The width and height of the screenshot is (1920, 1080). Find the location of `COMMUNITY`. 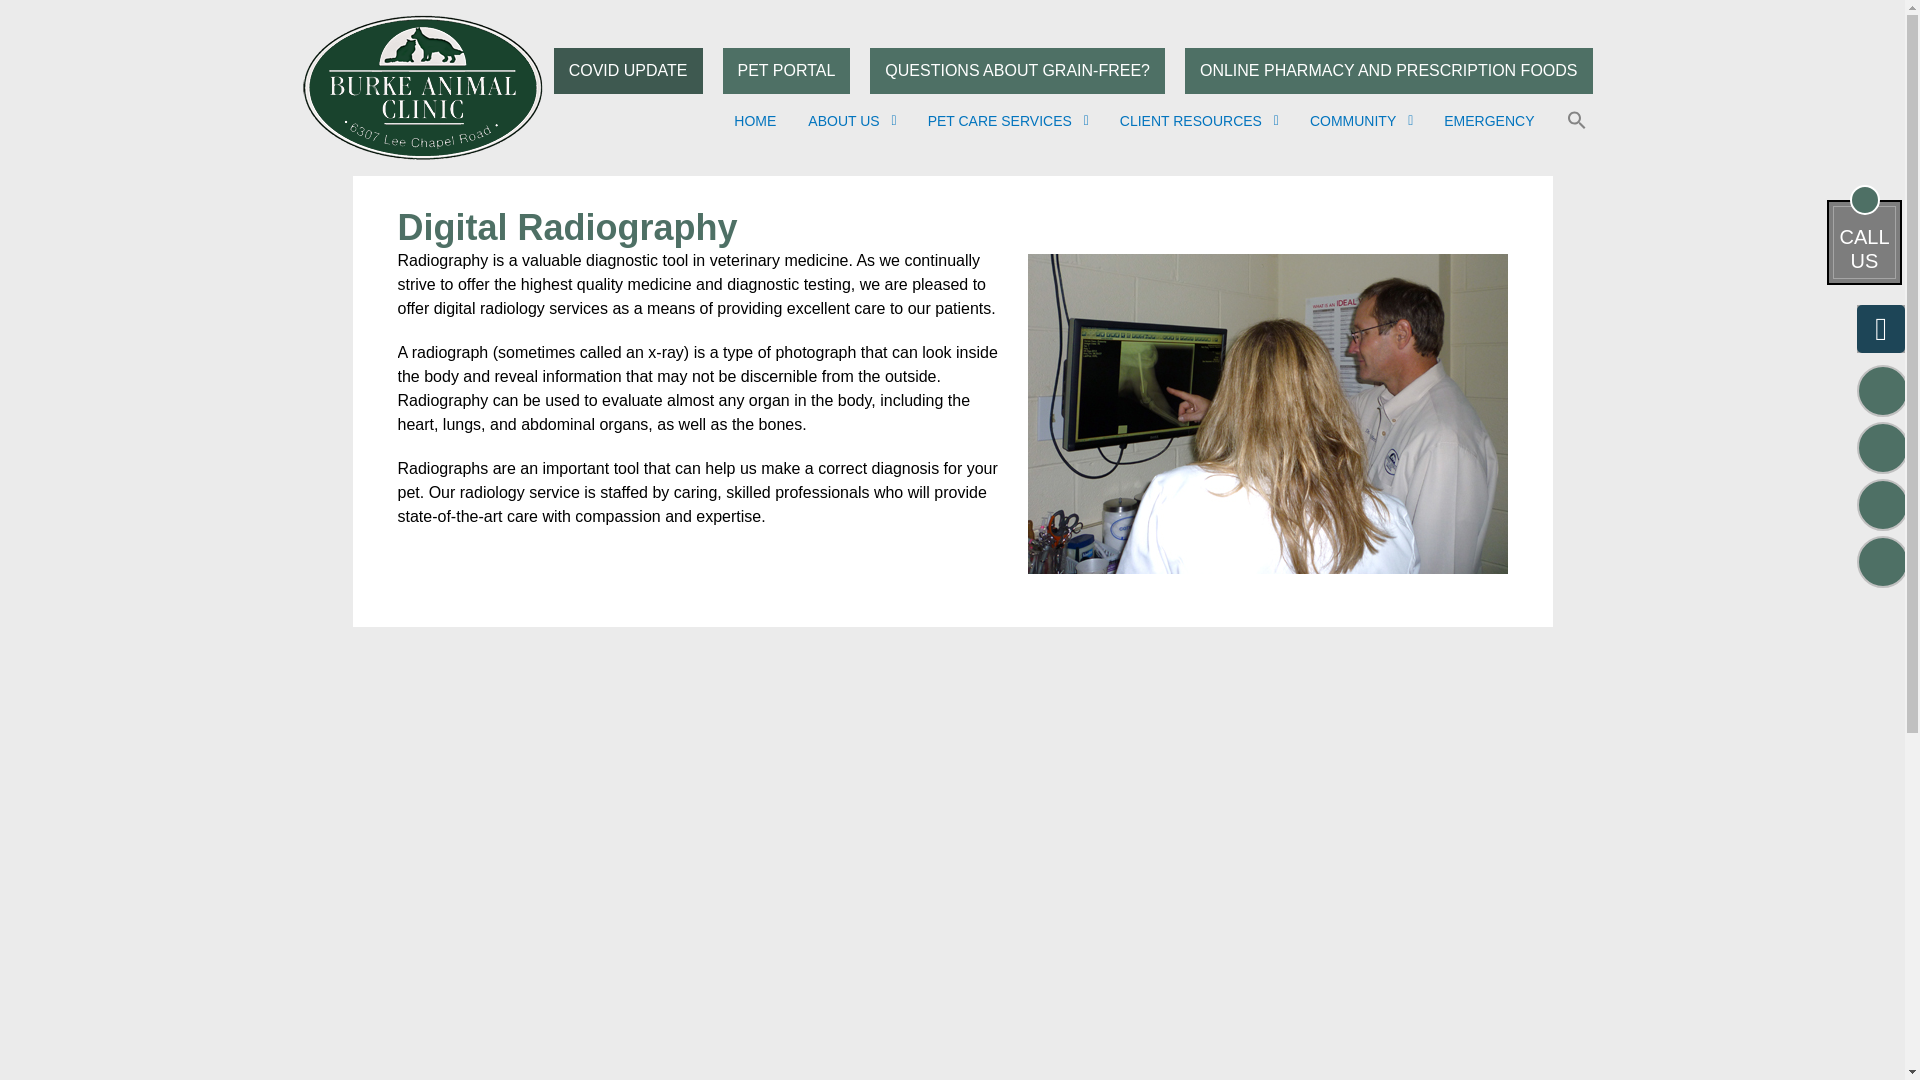

COMMUNITY is located at coordinates (1360, 120).